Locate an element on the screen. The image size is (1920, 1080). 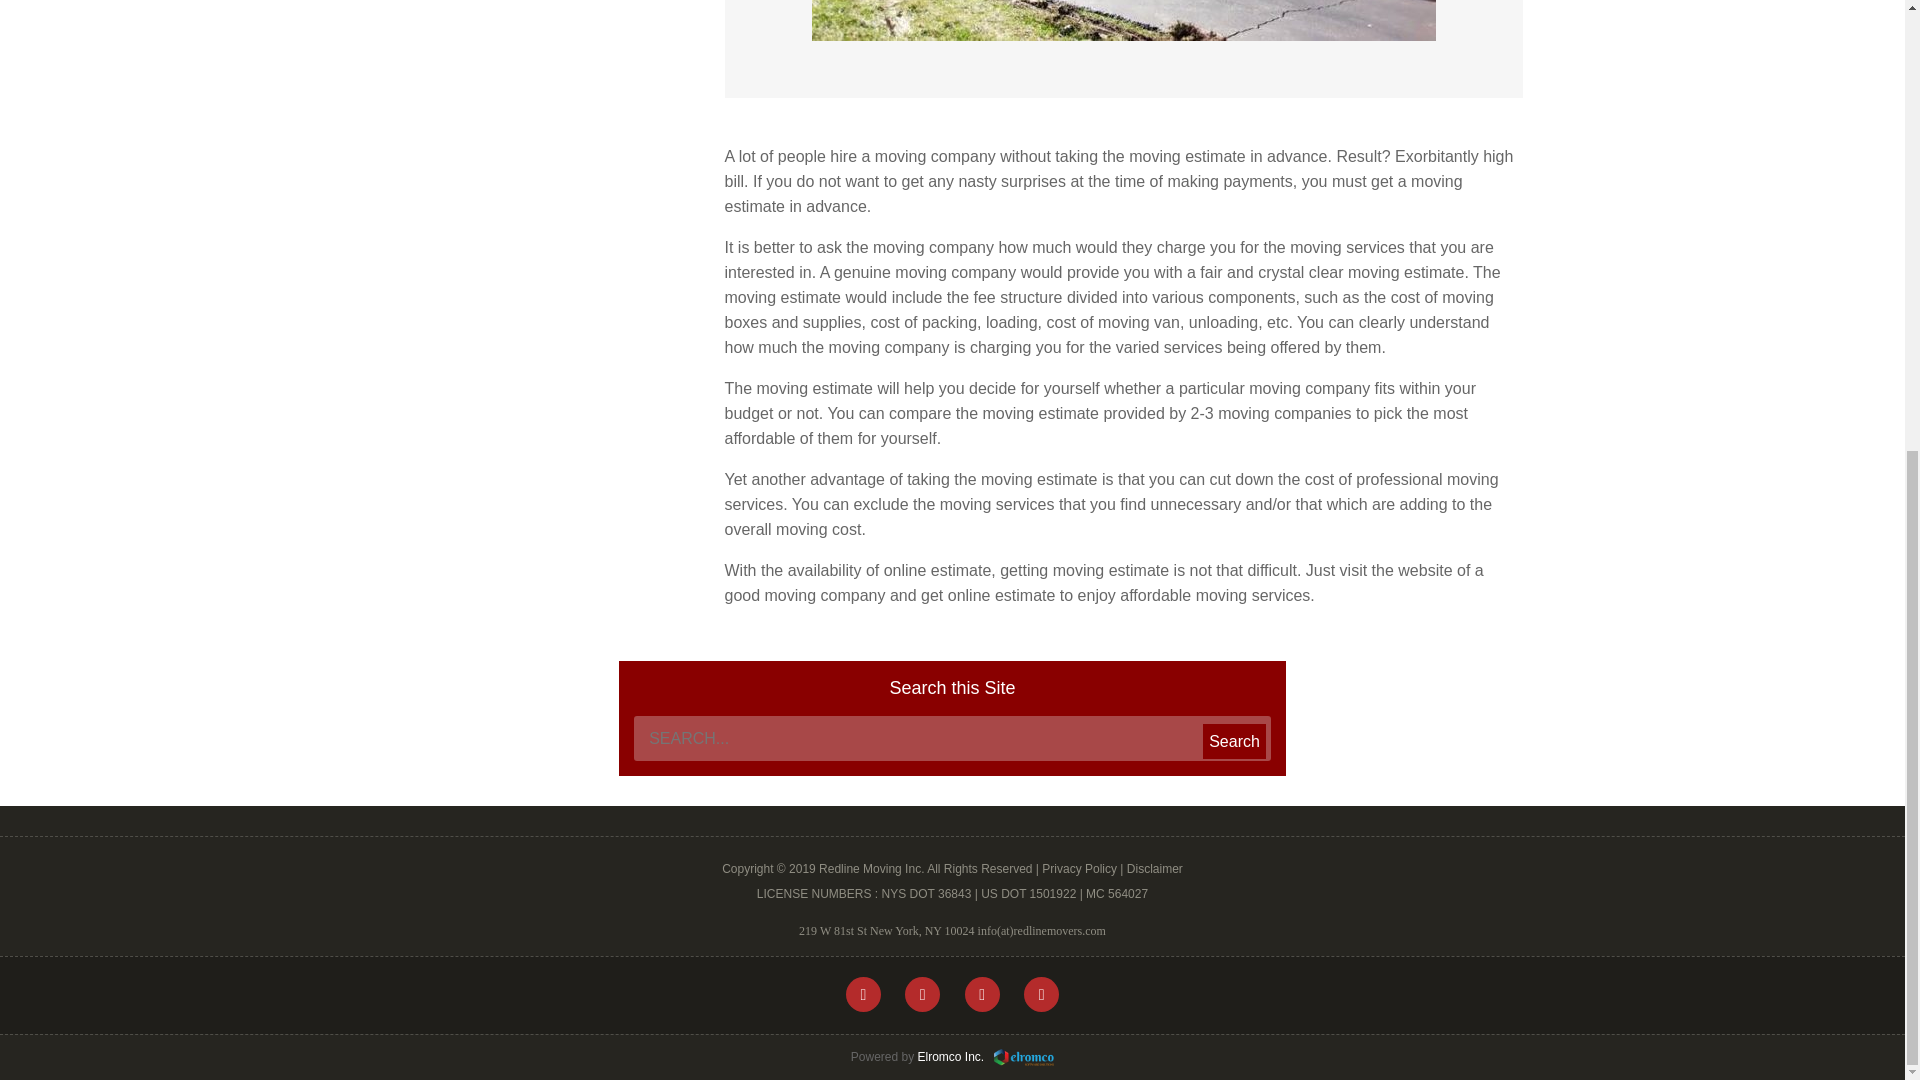
We are on google plus is located at coordinates (982, 994).